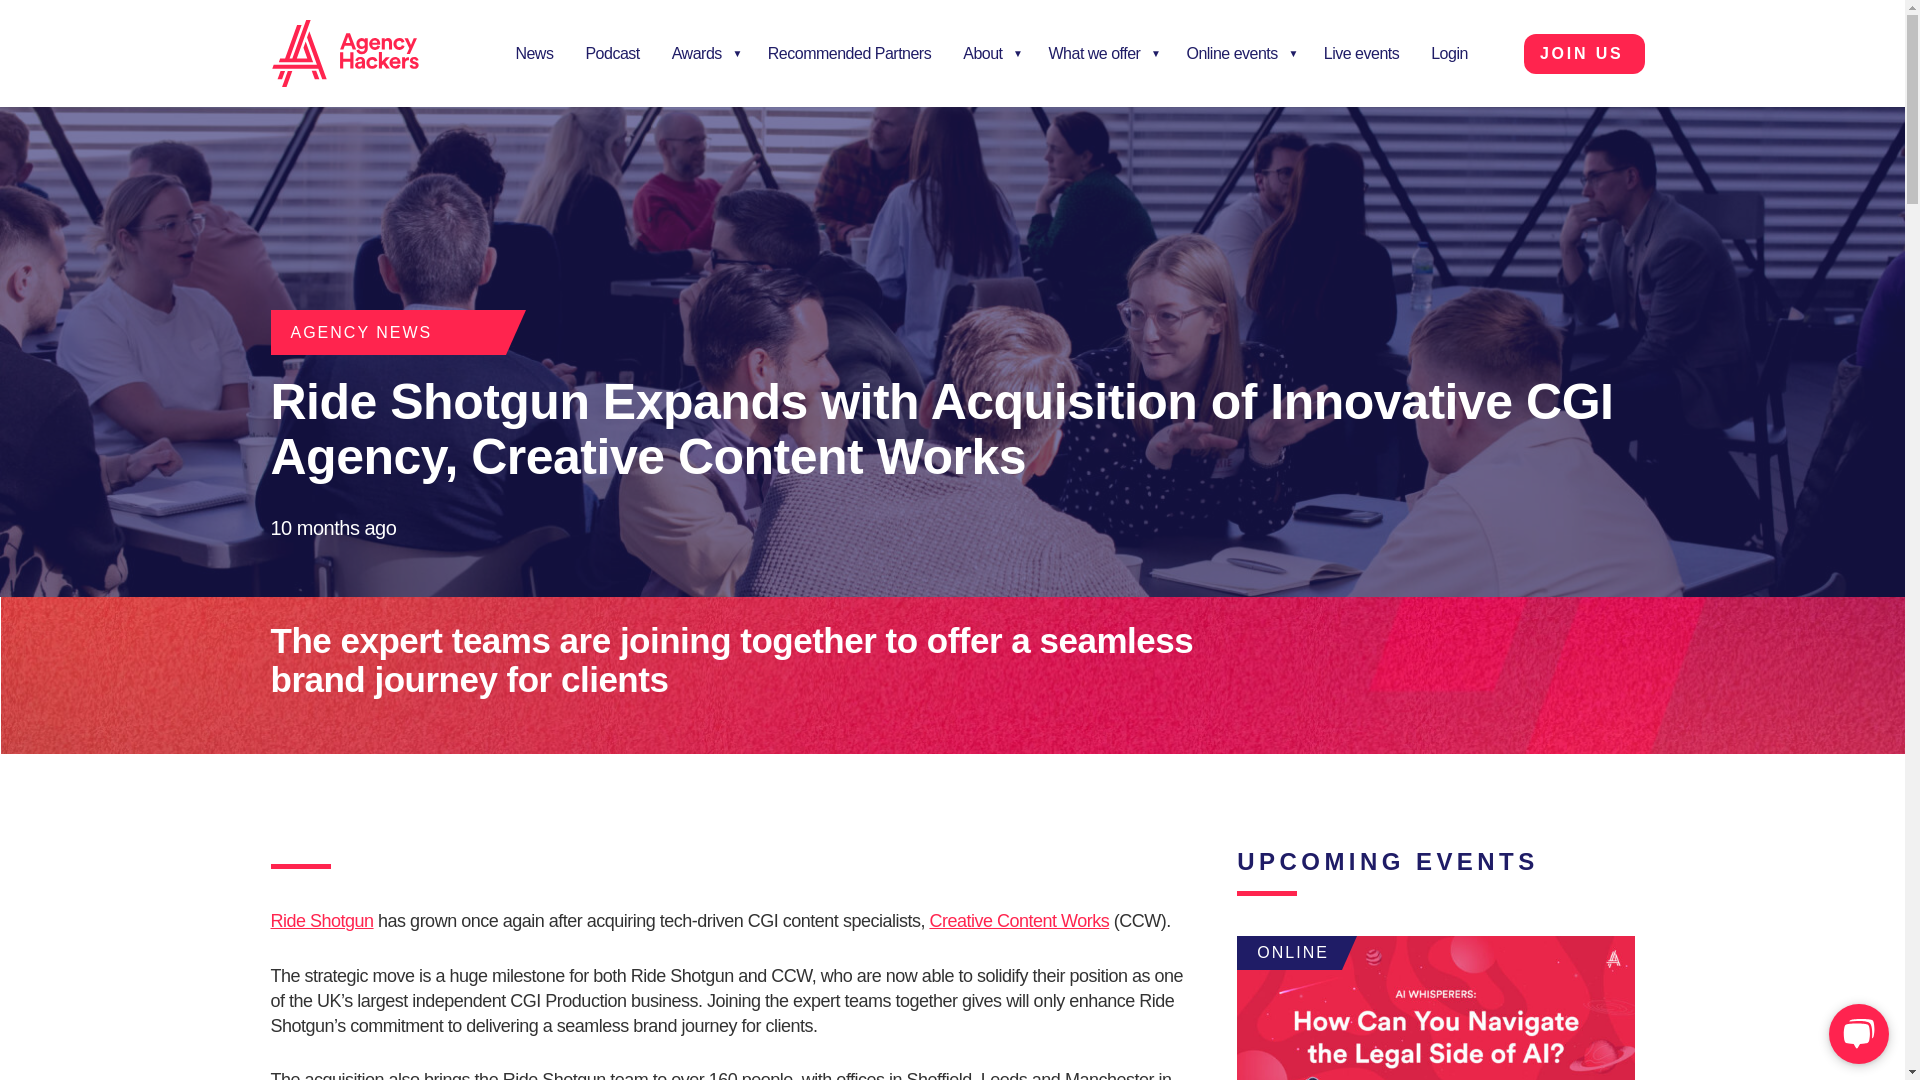  What do you see at coordinates (704, 53) in the screenshot?
I see `Awards` at bounding box center [704, 53].